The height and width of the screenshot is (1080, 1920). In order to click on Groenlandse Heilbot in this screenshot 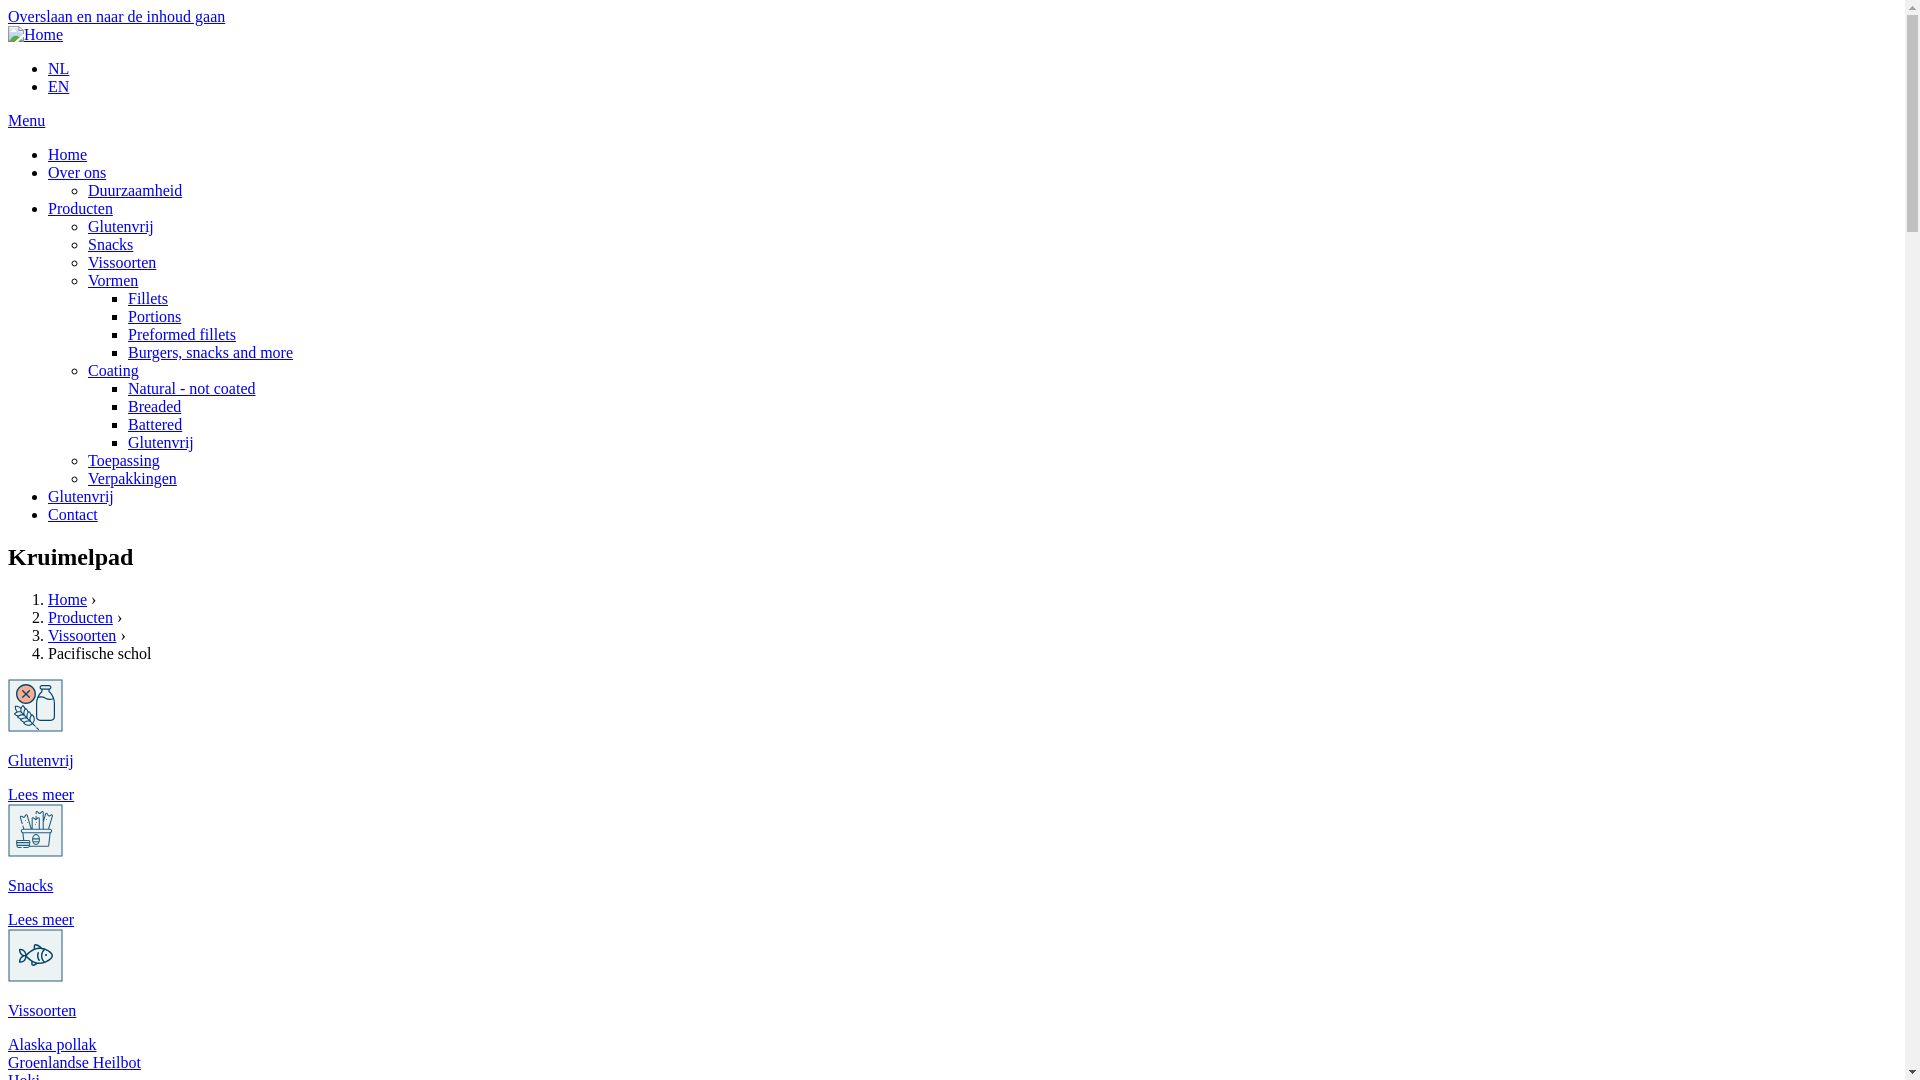, I will do `click(74, 1062)`.